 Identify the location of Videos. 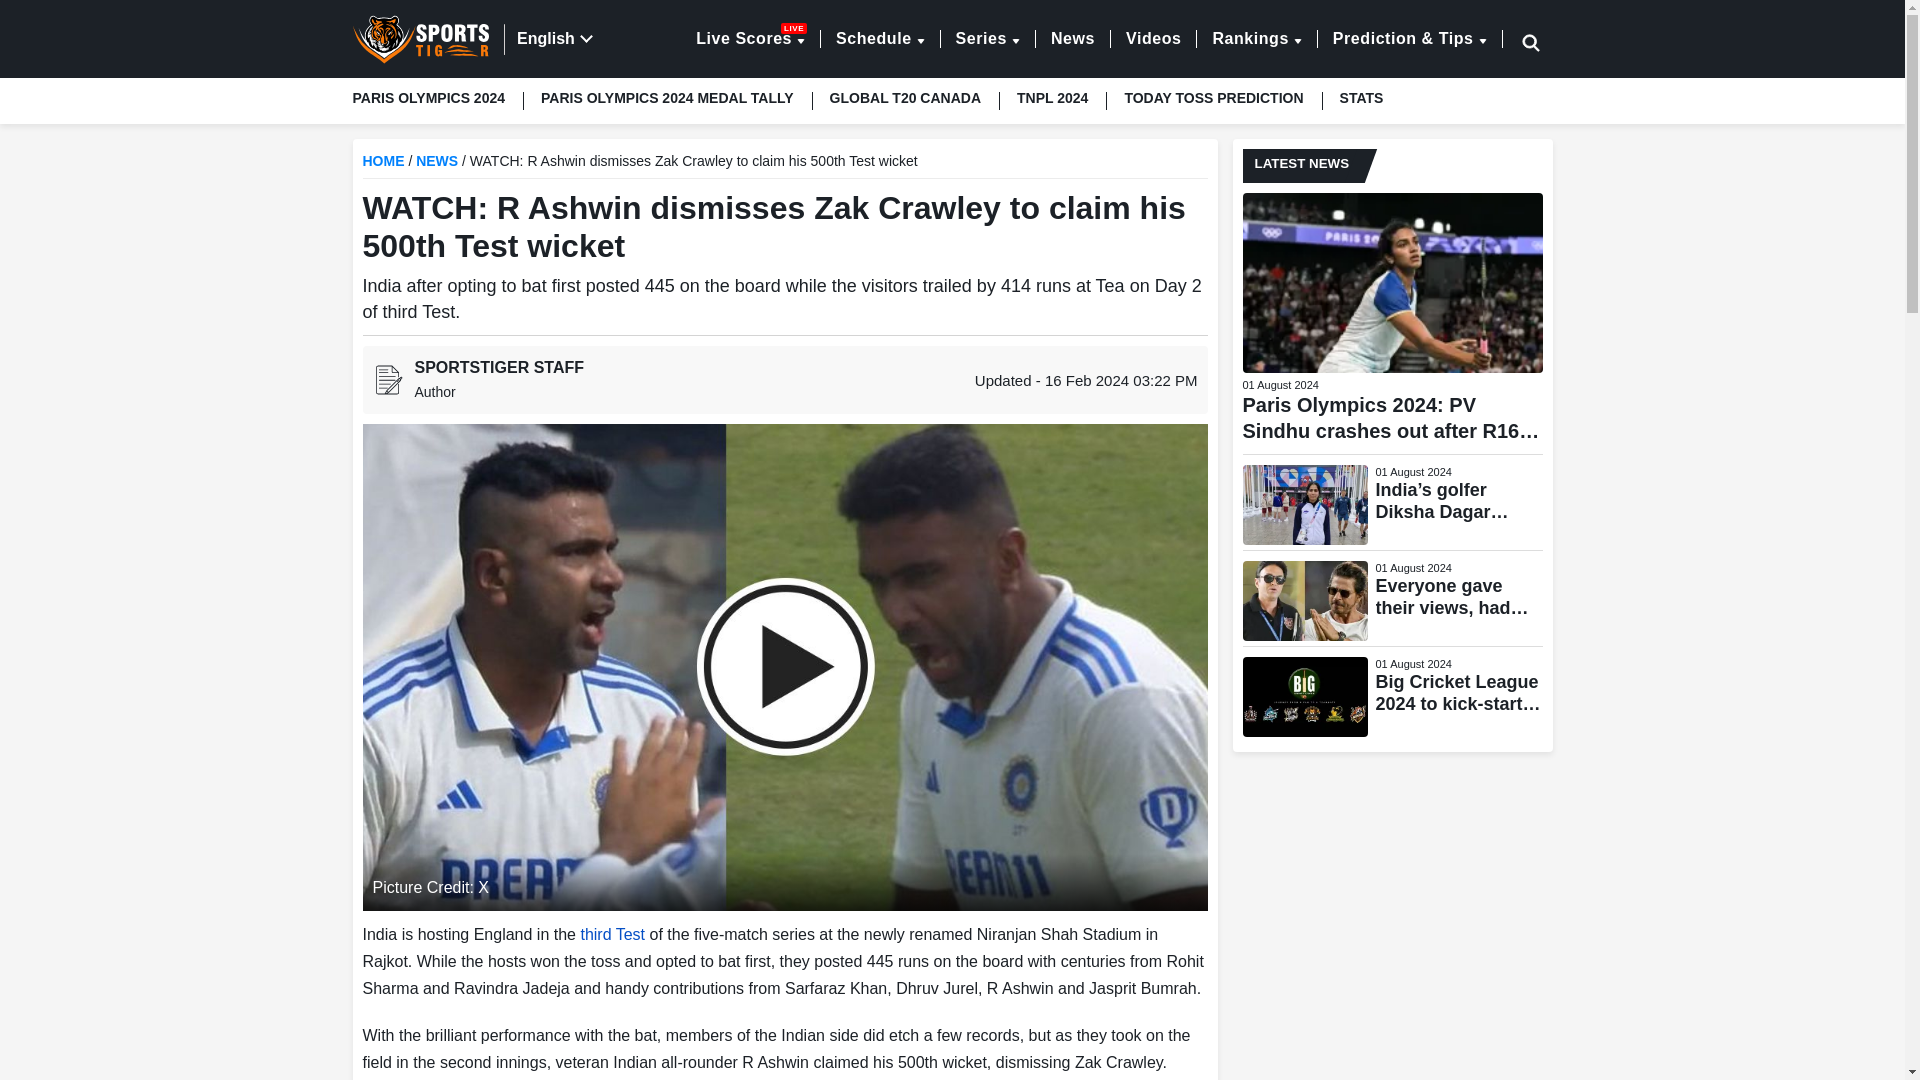
(667, 97).